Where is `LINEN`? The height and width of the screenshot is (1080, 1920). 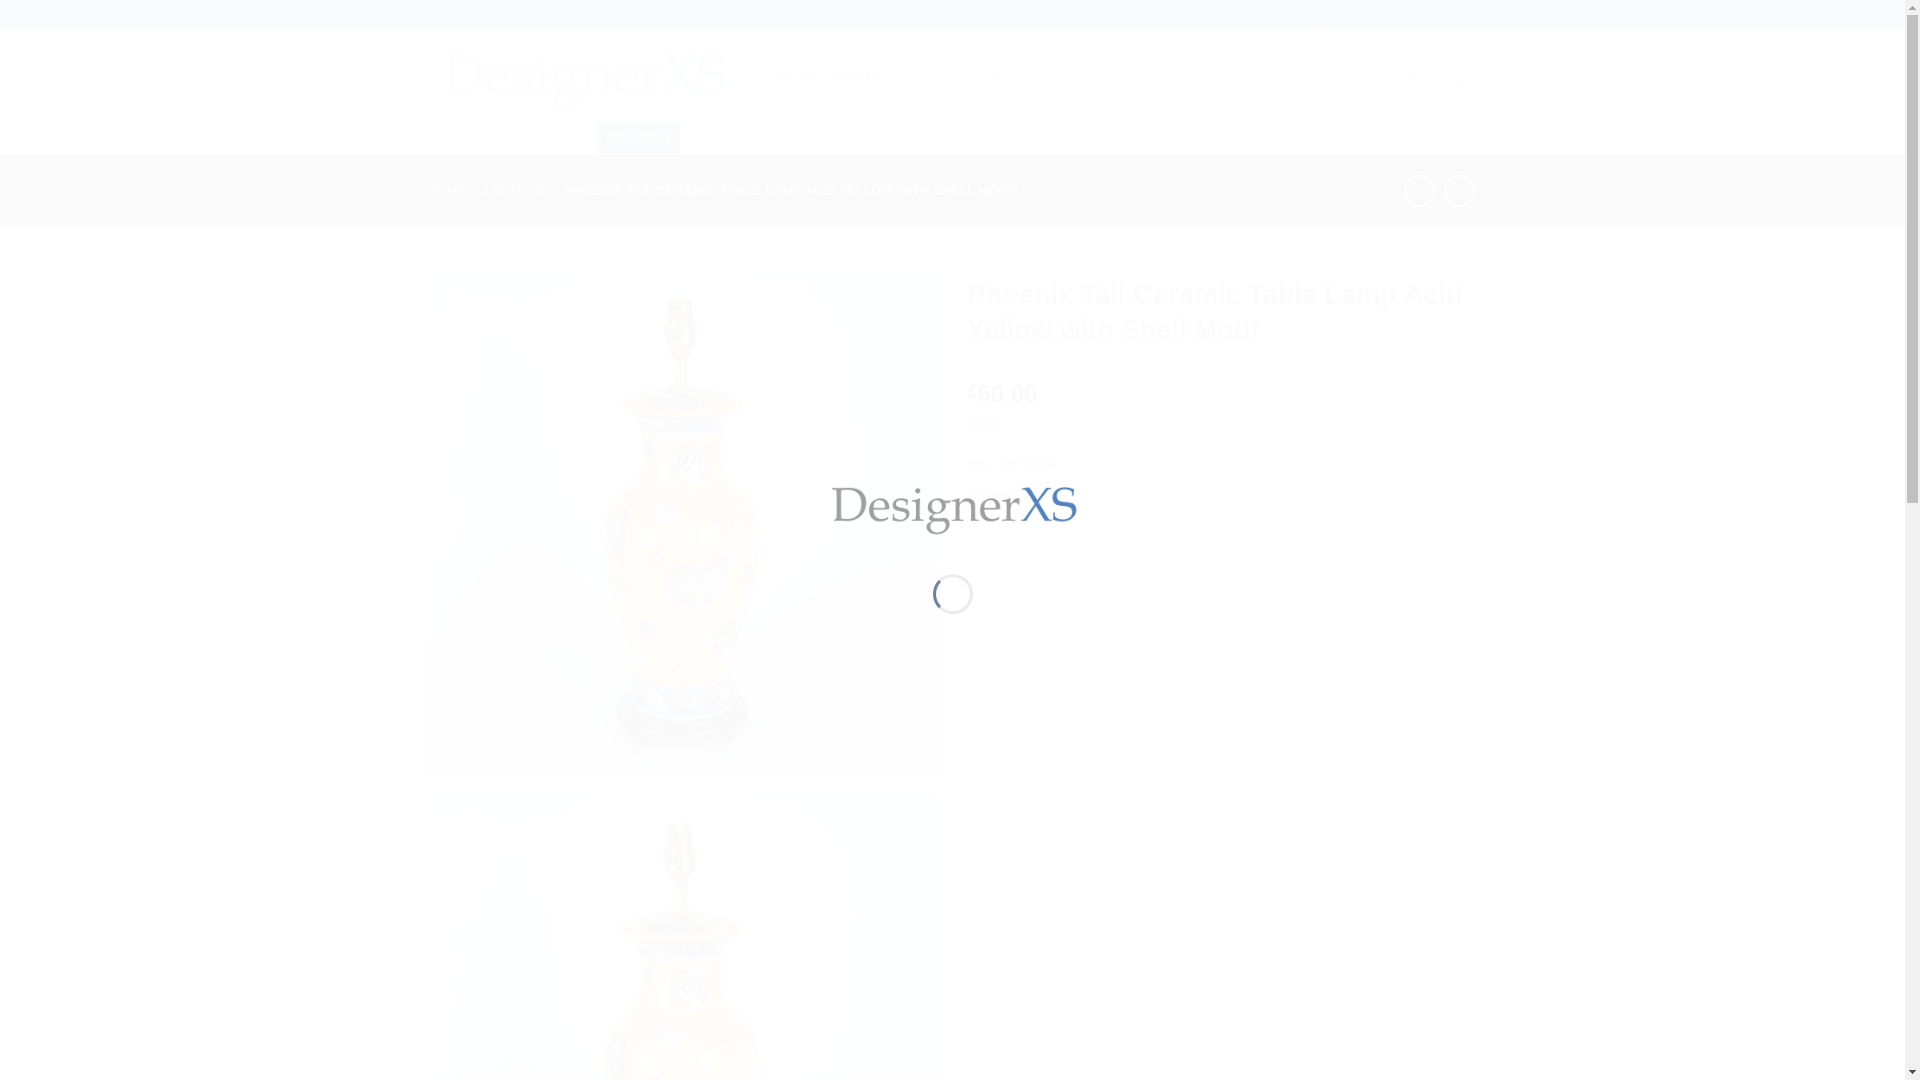 LINEN is located at coordinates (567, 138).